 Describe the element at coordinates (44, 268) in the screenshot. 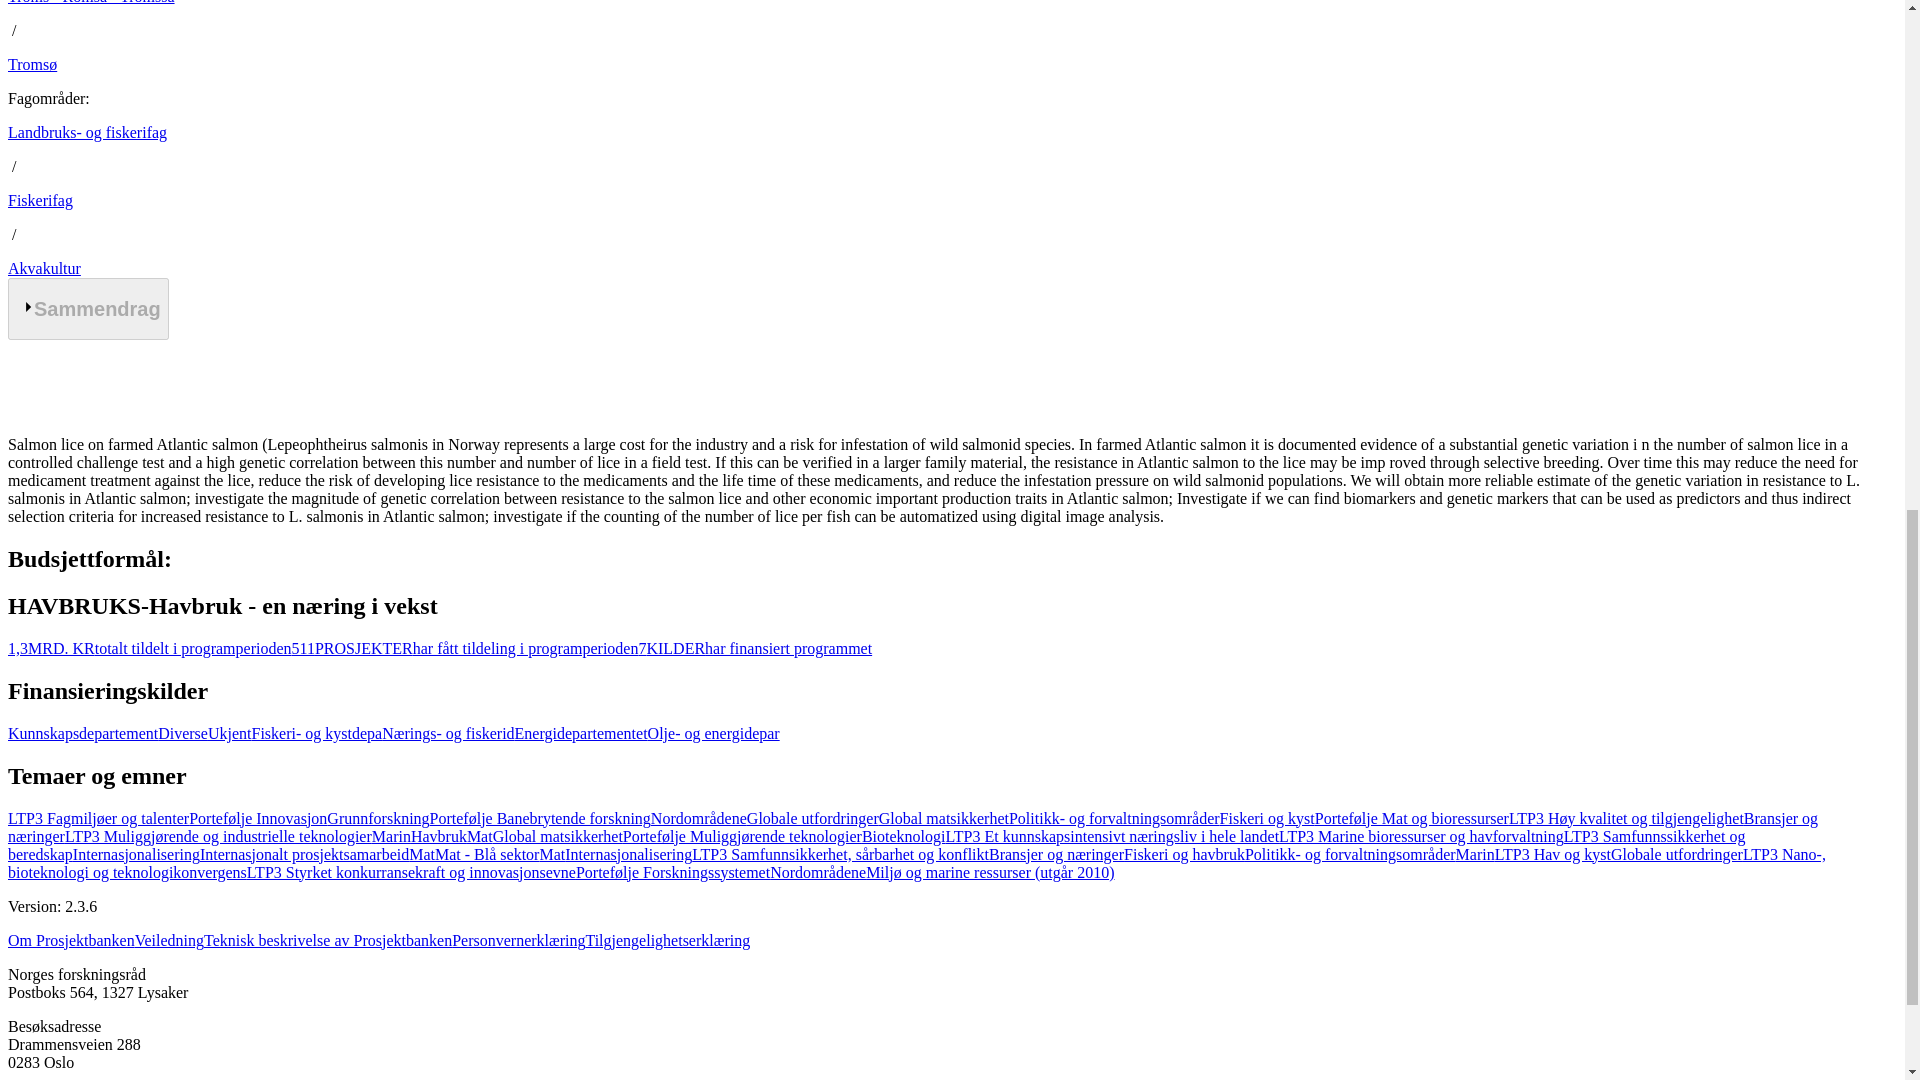

I see `Akvakultur` at that location.